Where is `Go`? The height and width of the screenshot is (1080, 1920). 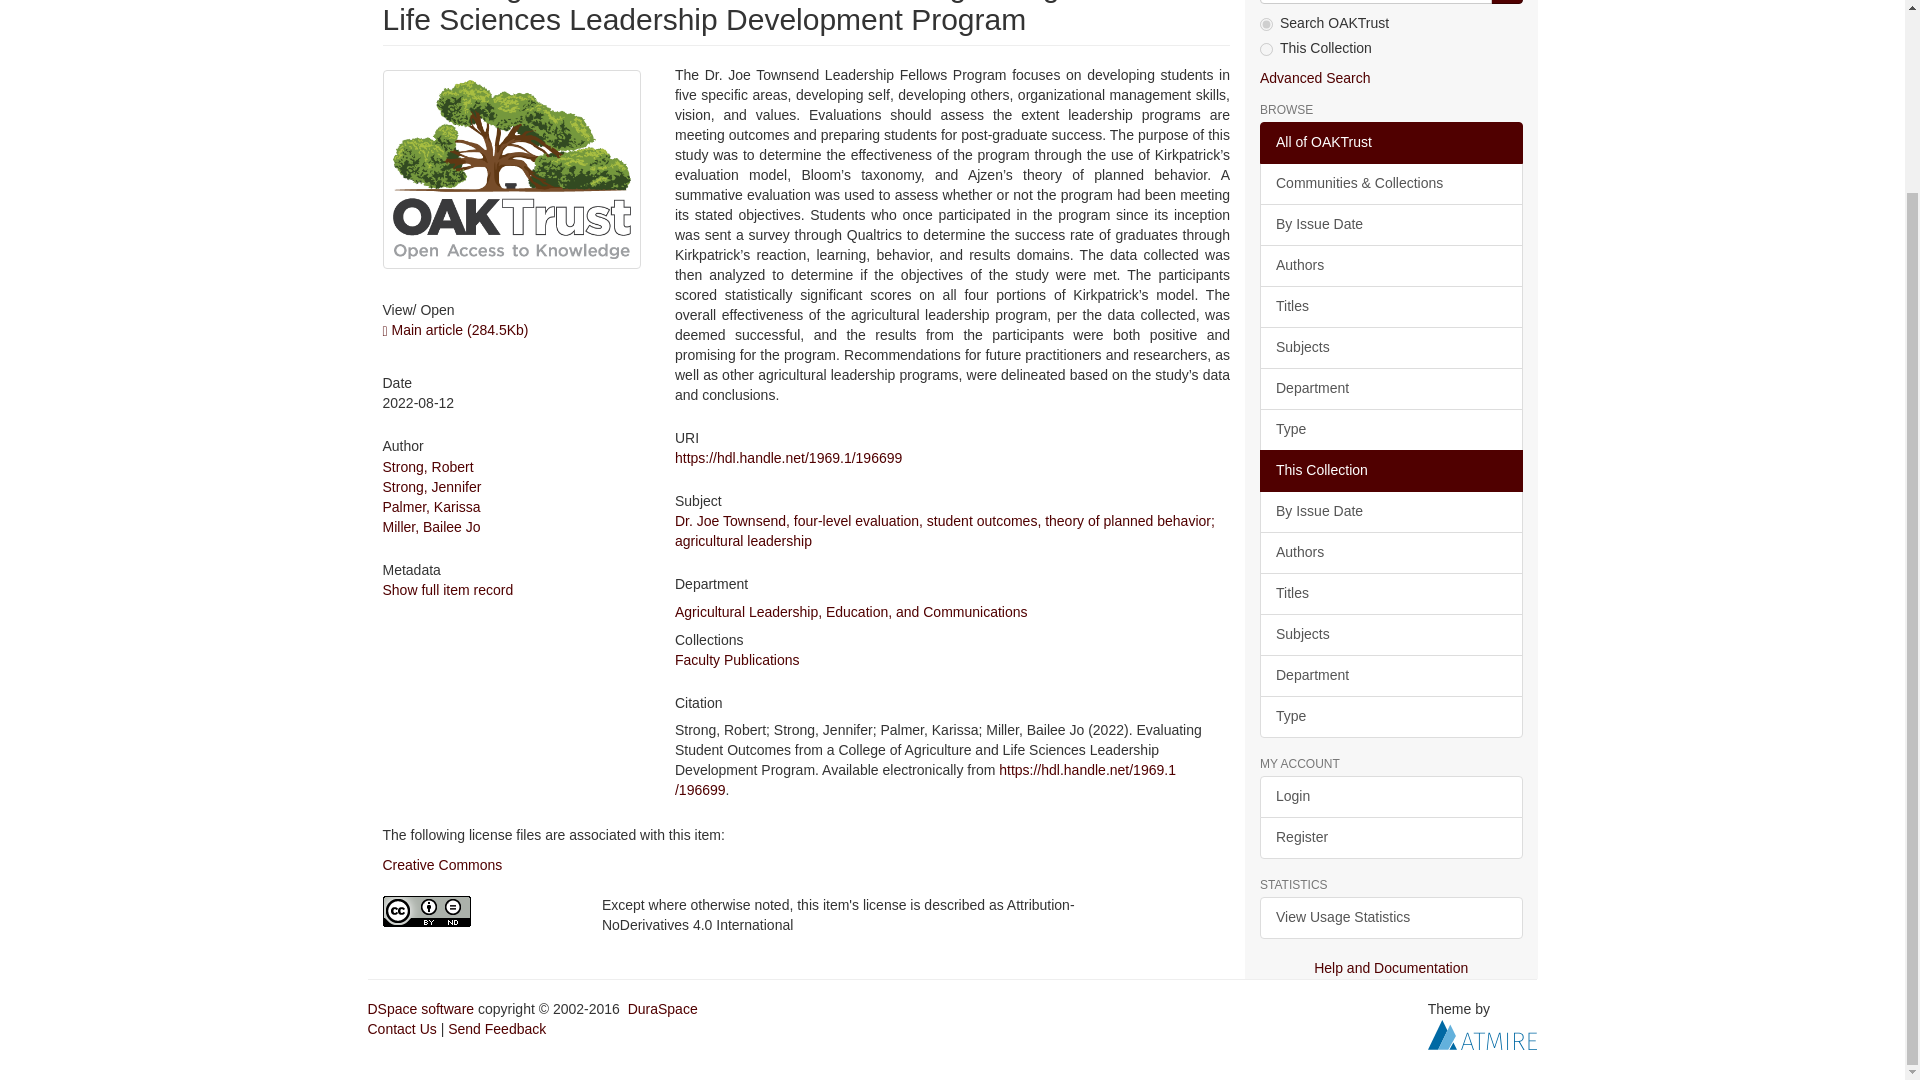
Go is located at coordinates (1506, 2).